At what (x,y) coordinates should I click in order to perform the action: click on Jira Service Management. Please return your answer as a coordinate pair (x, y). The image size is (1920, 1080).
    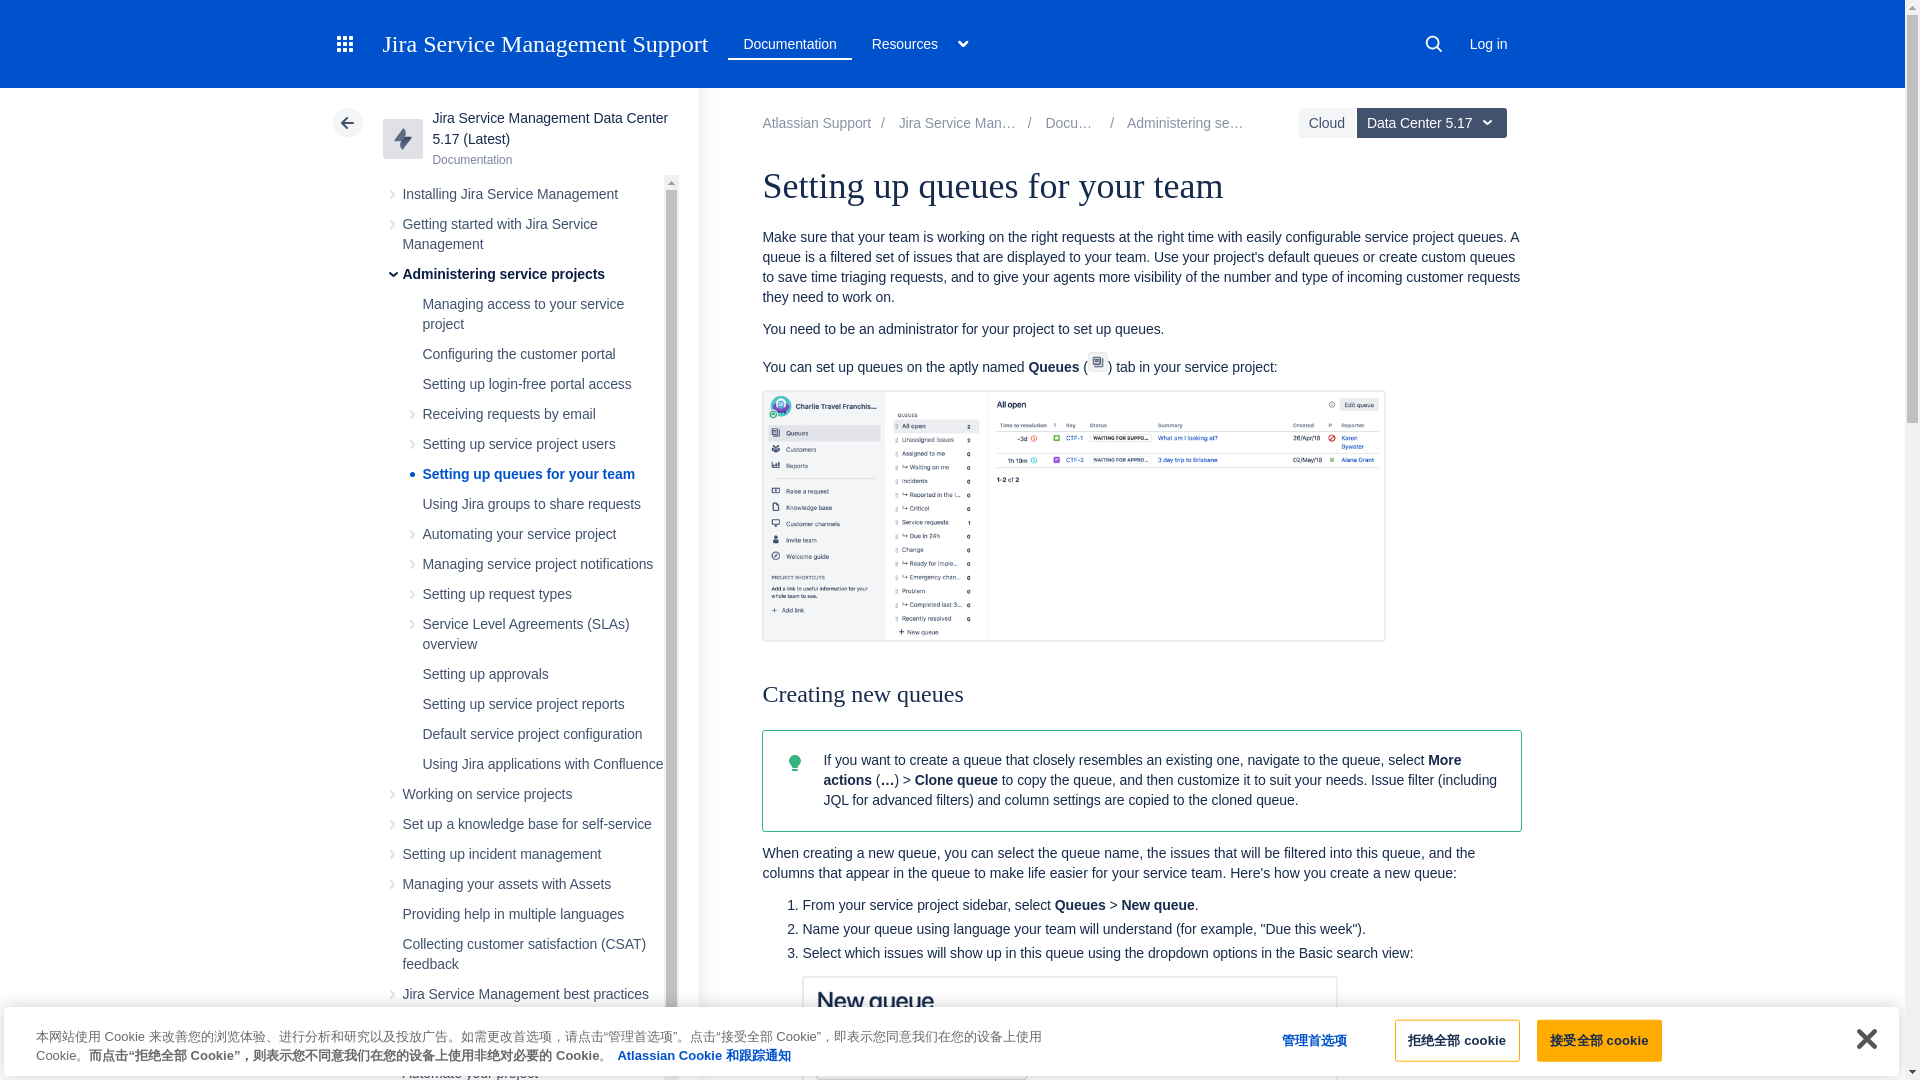
    Looking at the image, I should click on (992, 122).